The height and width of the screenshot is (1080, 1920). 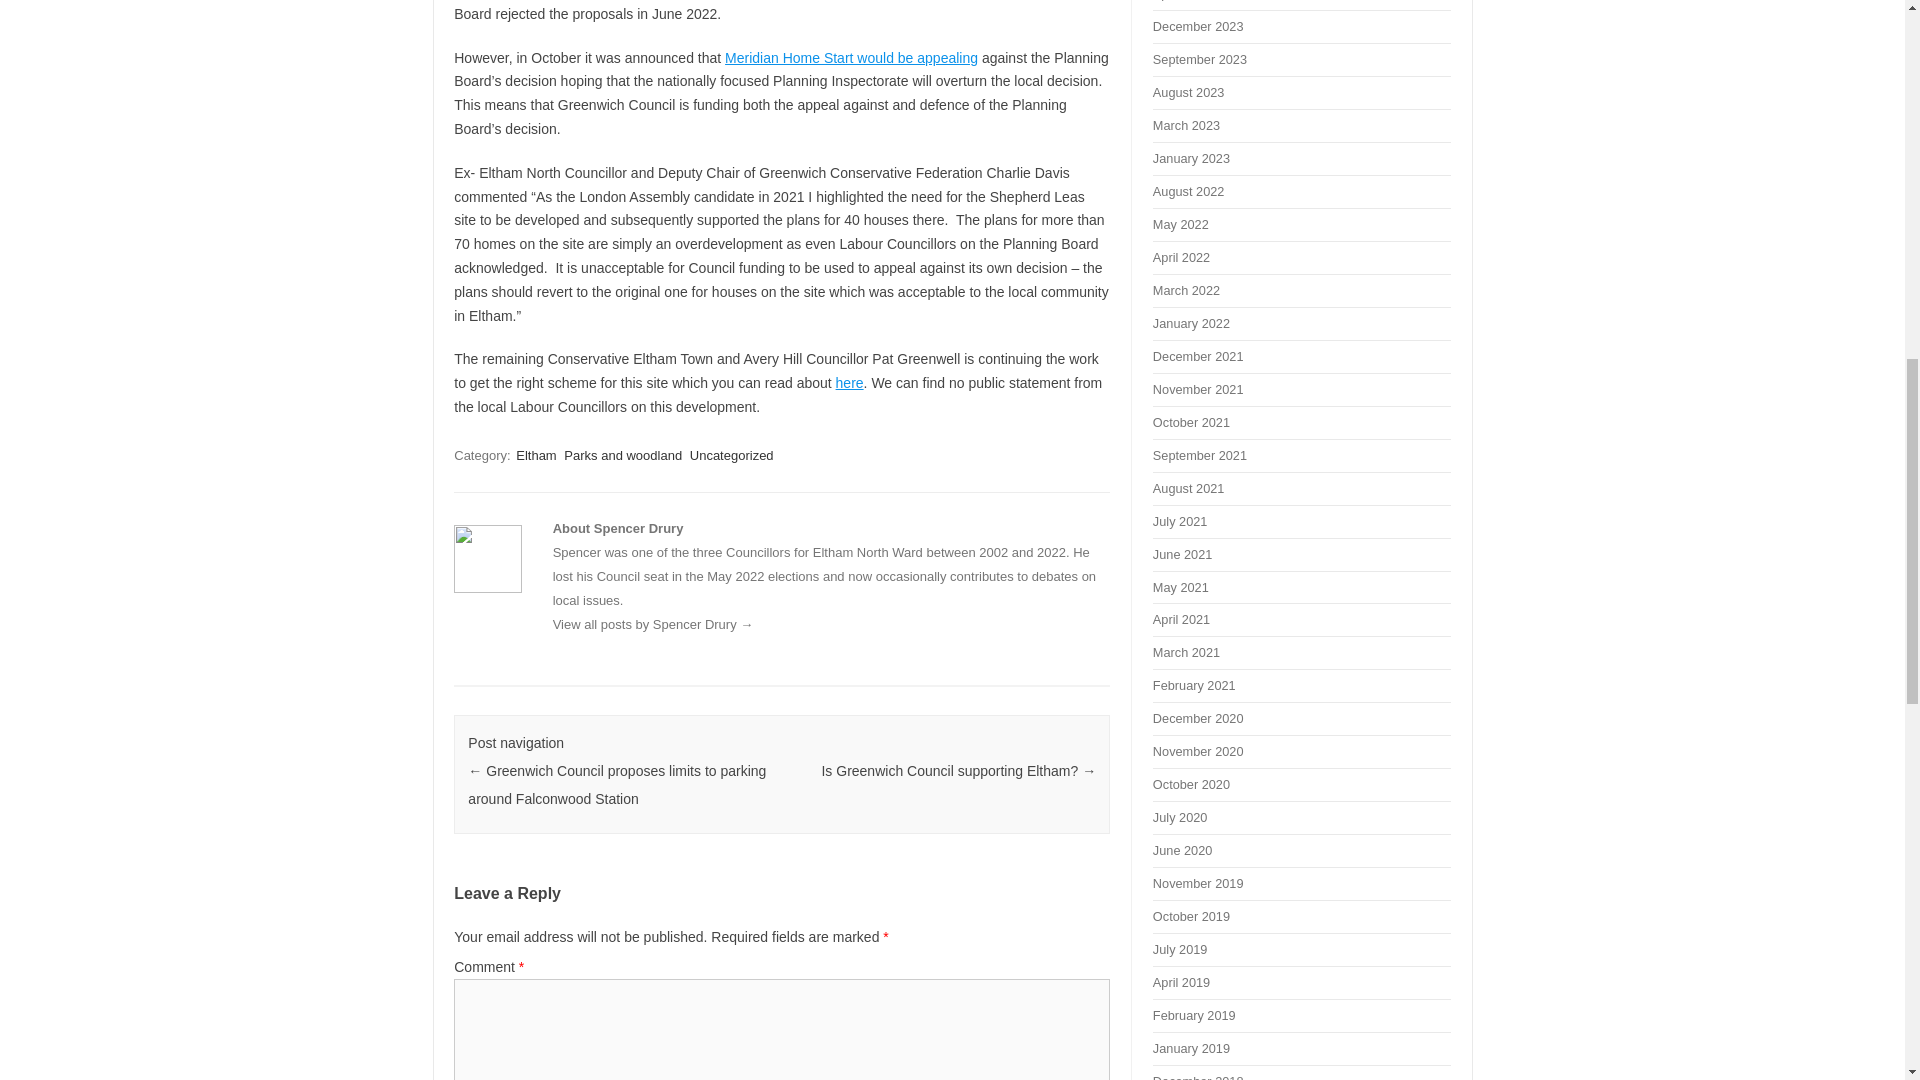 What do you see at coordinates (731, 456) in the screenshot?
I see `Uncategorized` at bounding box center [731, 456].